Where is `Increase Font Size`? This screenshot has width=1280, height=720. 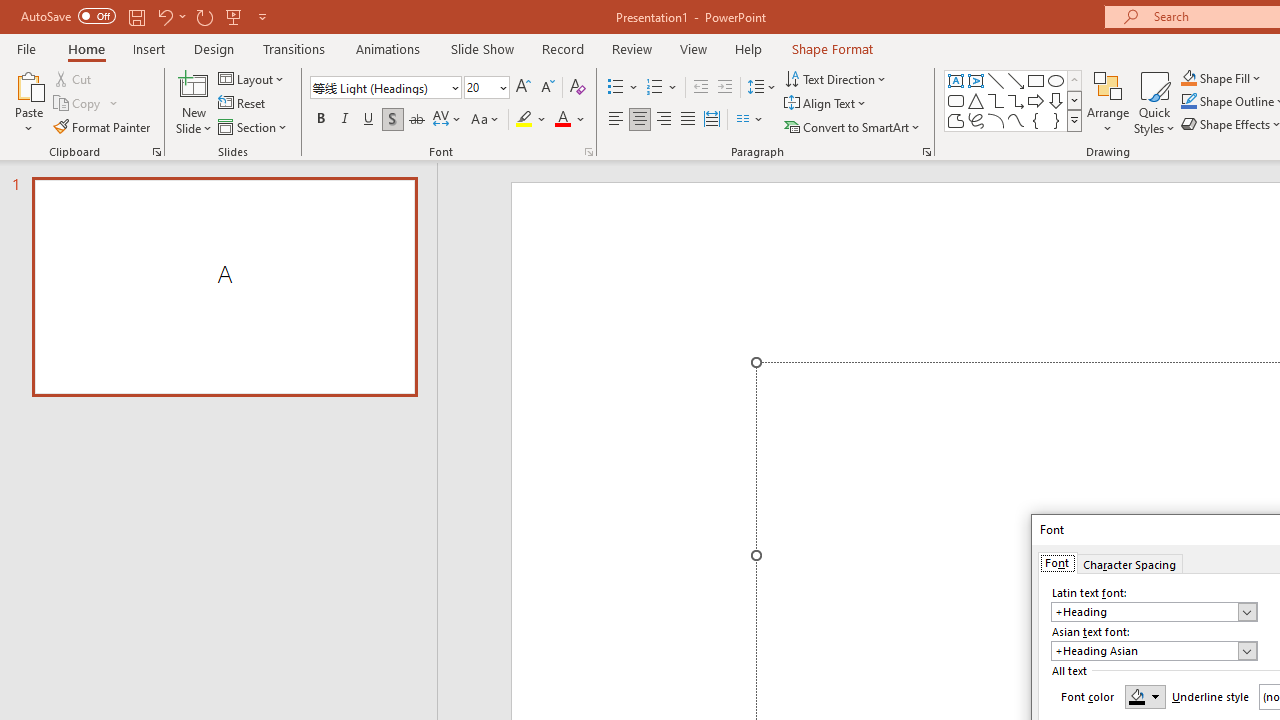
Increase Font Size is located at coordinates (522, 88).